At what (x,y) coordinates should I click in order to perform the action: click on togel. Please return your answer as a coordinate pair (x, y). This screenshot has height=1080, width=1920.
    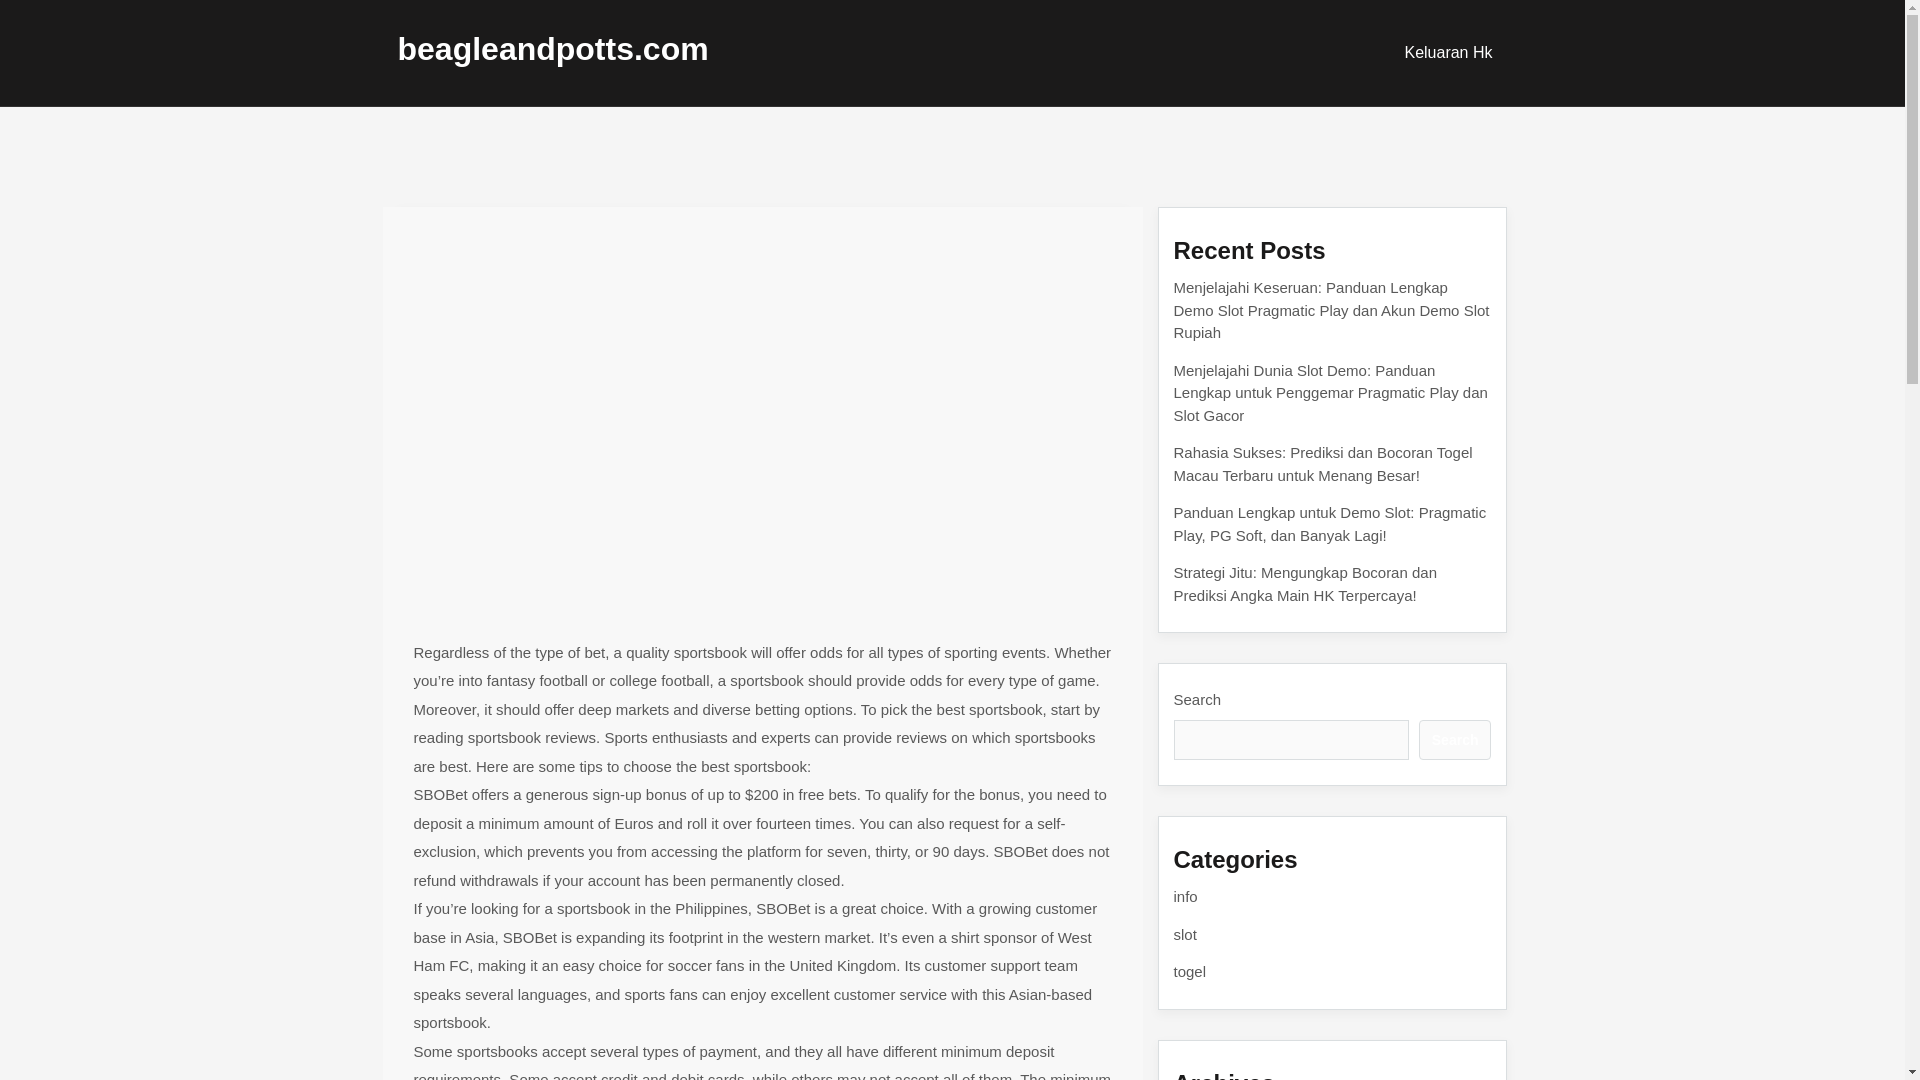
    Looking at the image, I should click on (1190, 971).